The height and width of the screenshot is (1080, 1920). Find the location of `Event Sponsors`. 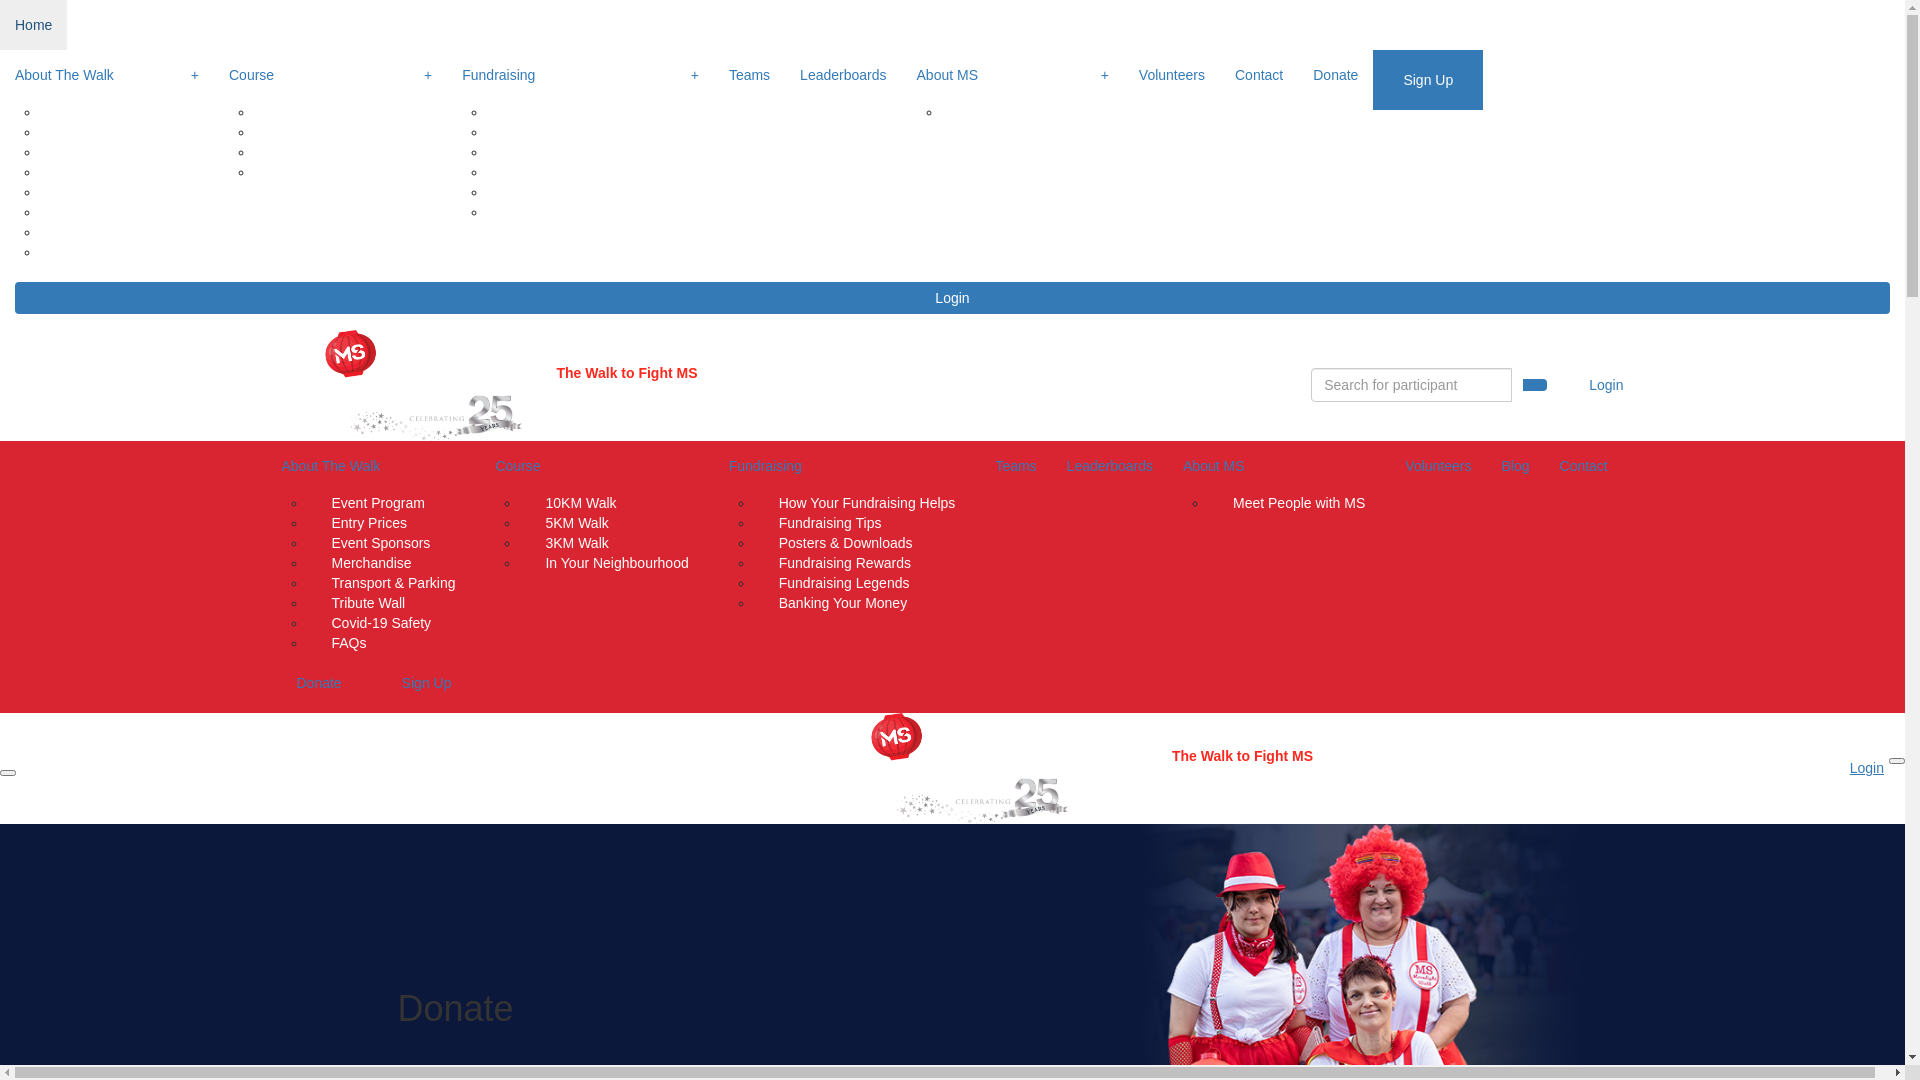

Event Sponsors is located at coordinates (380, 543).